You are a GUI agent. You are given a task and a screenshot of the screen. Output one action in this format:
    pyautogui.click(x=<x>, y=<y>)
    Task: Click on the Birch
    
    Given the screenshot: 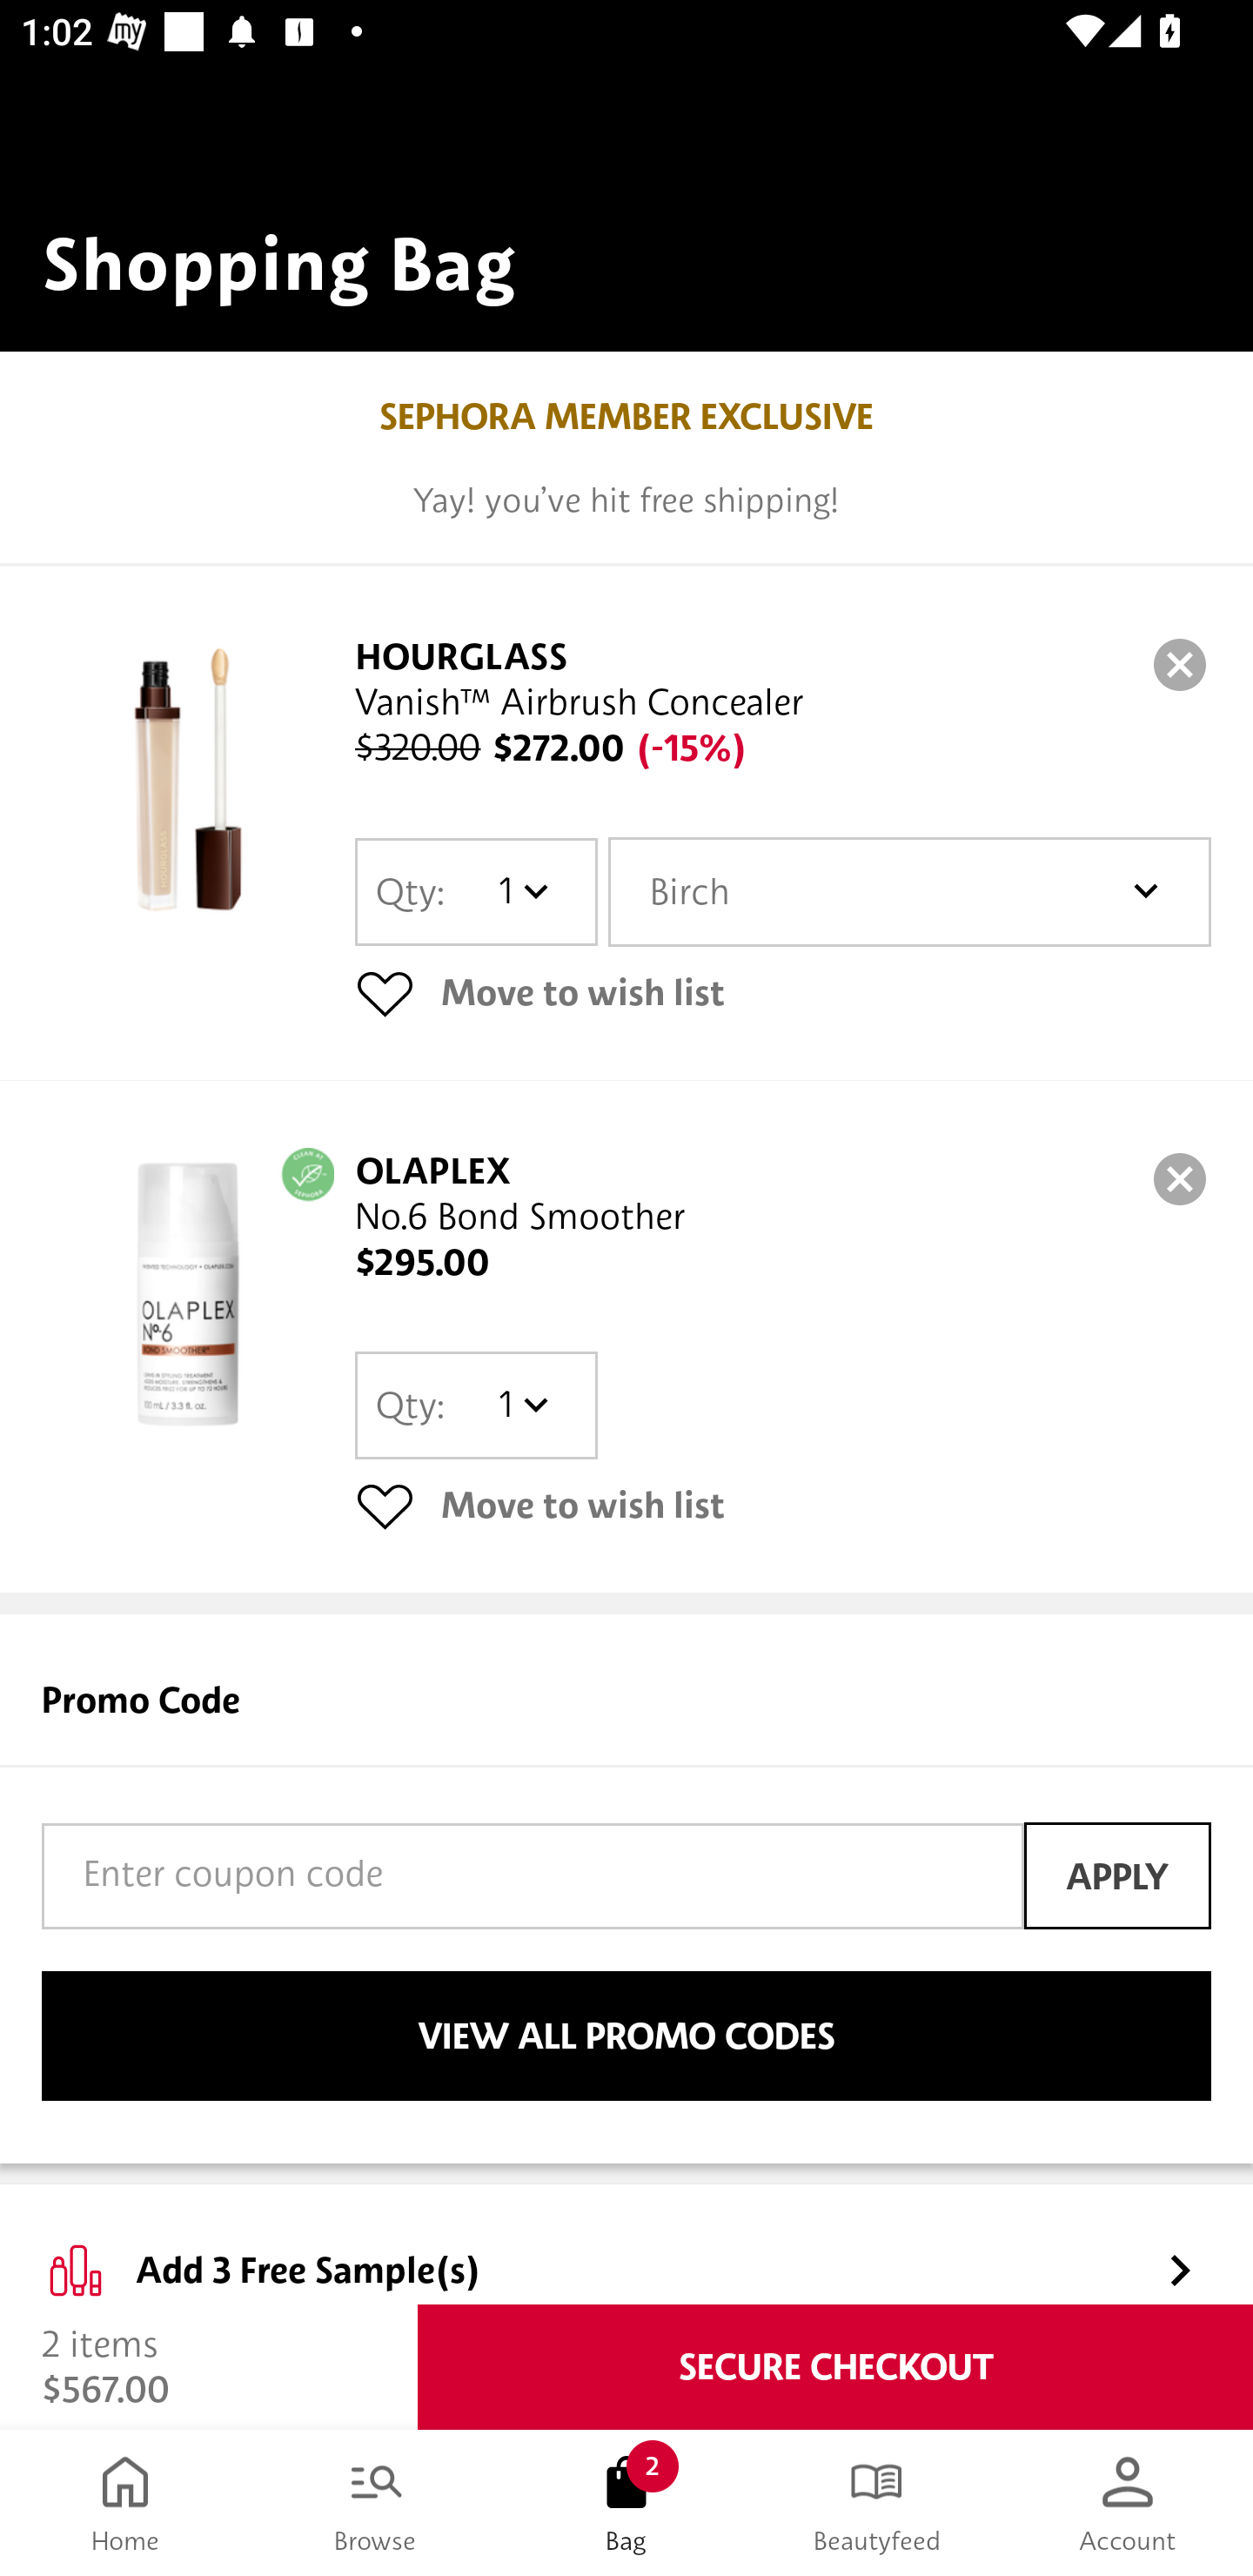 What is the action you would take?
    pyautogui.click(x=909, y=892)
    